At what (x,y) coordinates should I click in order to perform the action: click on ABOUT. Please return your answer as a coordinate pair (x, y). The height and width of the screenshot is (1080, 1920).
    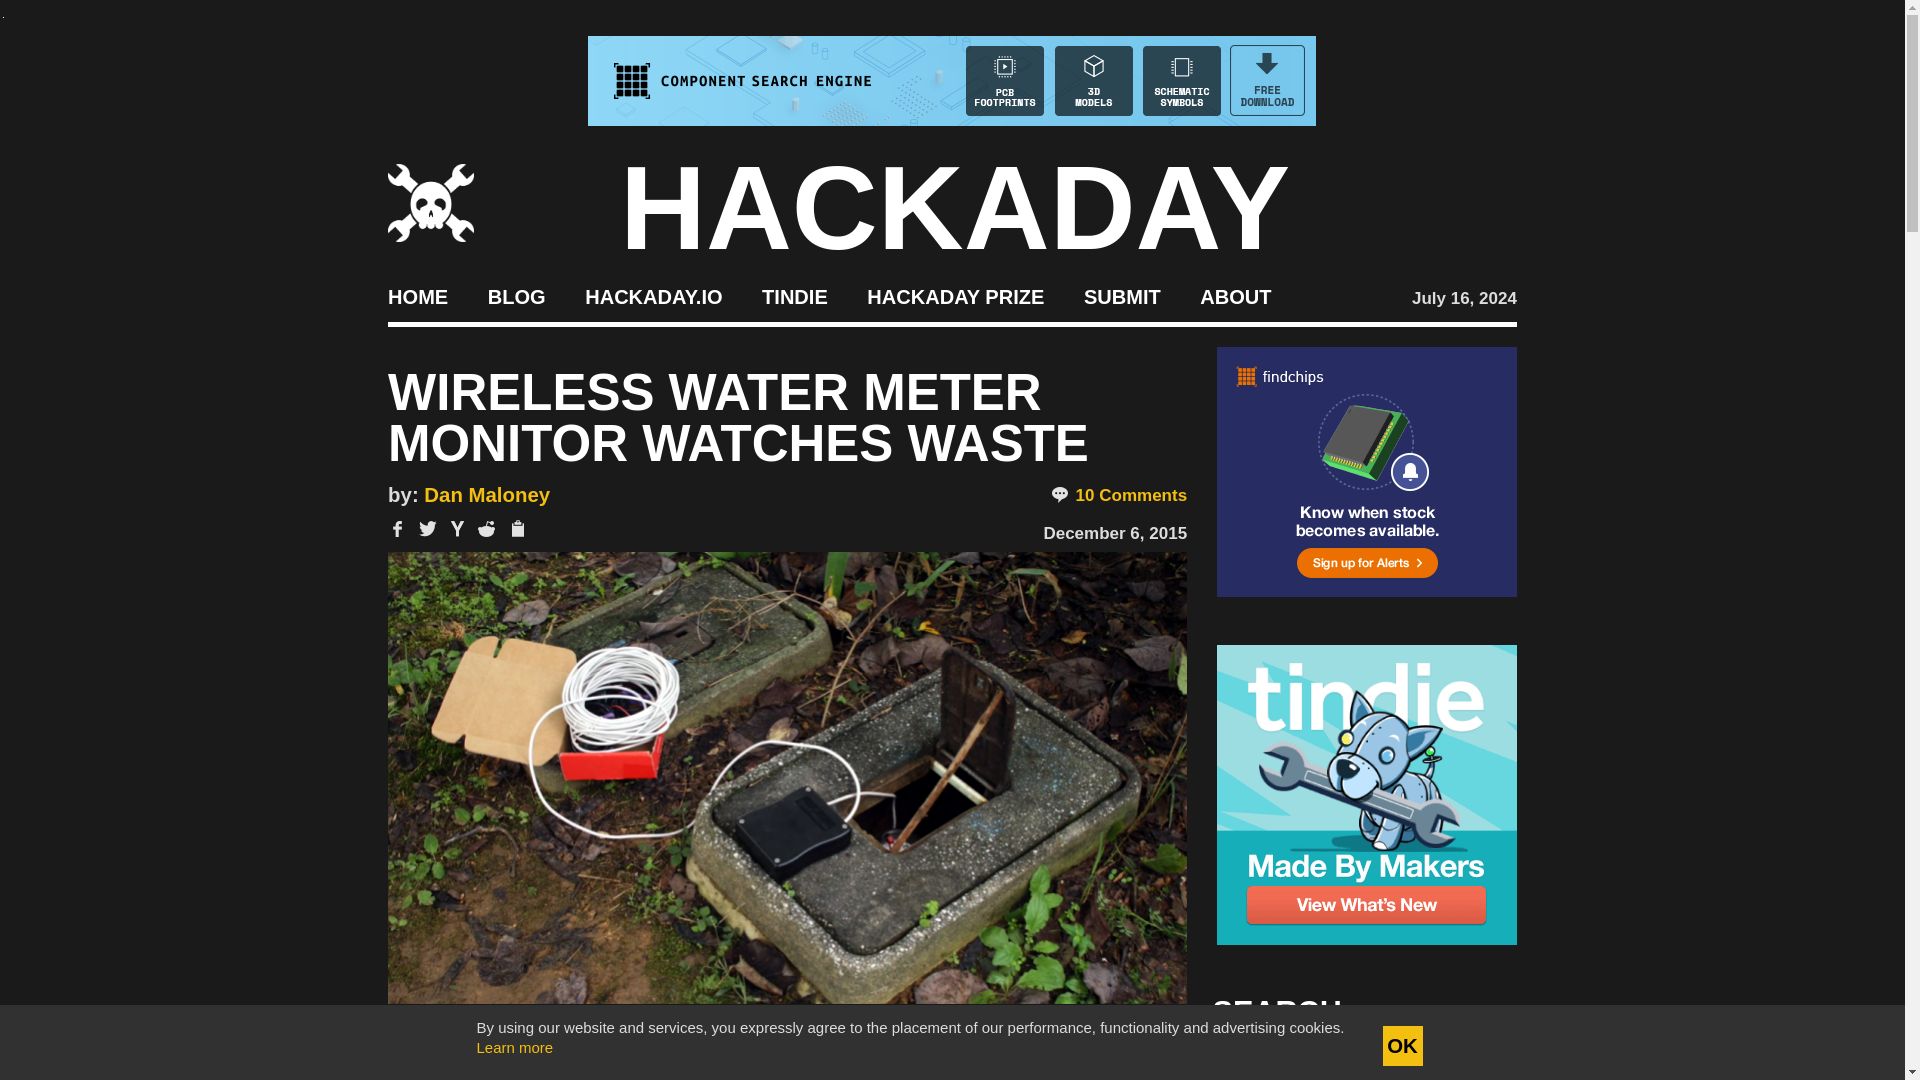
    Looking at the image, I should click on (1236, 296).